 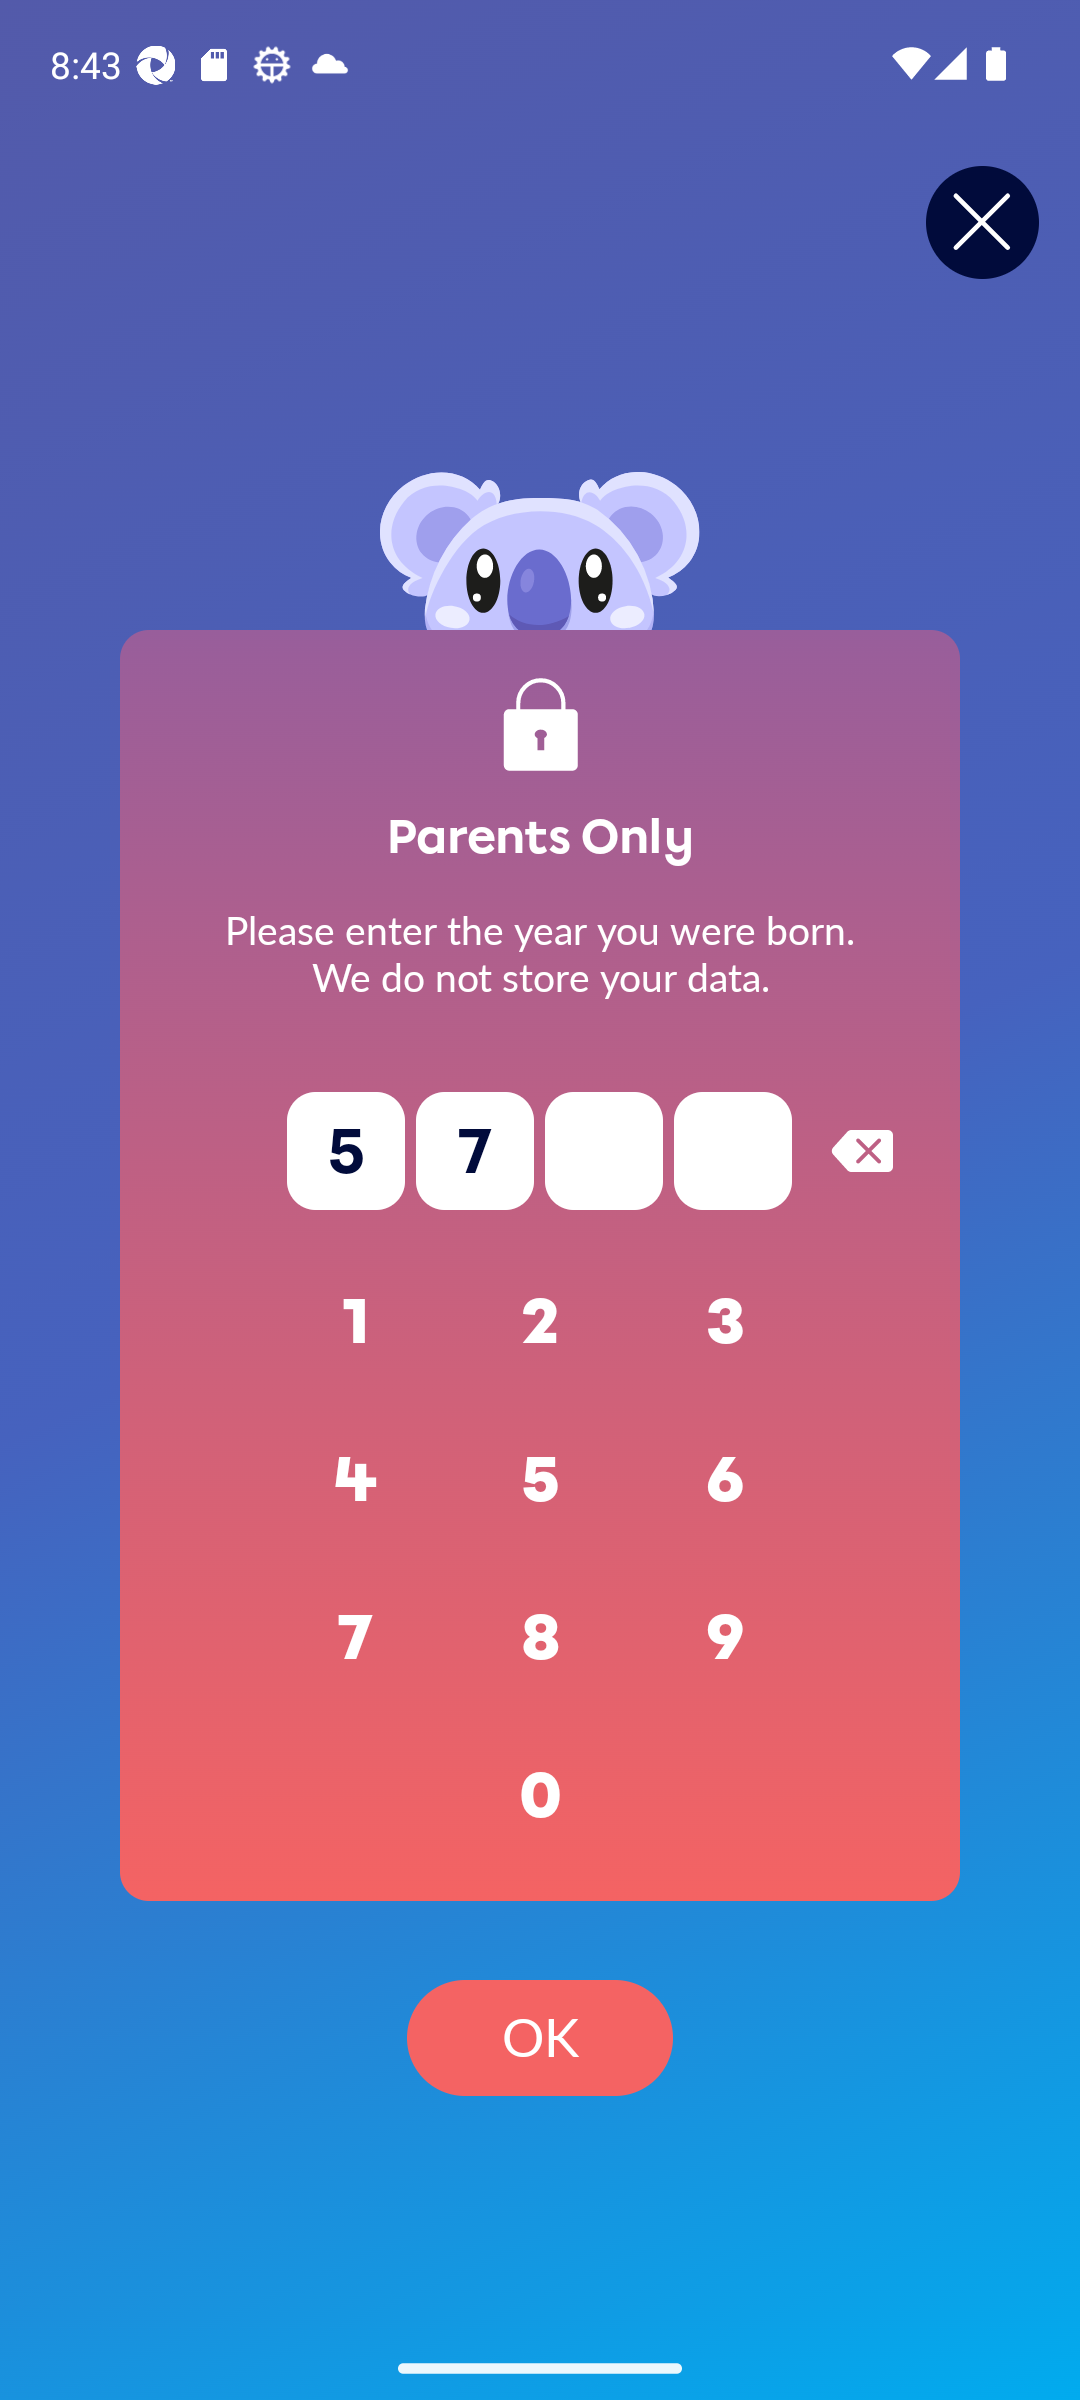 What do you see at coordinates (862, 1150) in the screenshot?
I see `Delete` at bounding box center [862, 1150].